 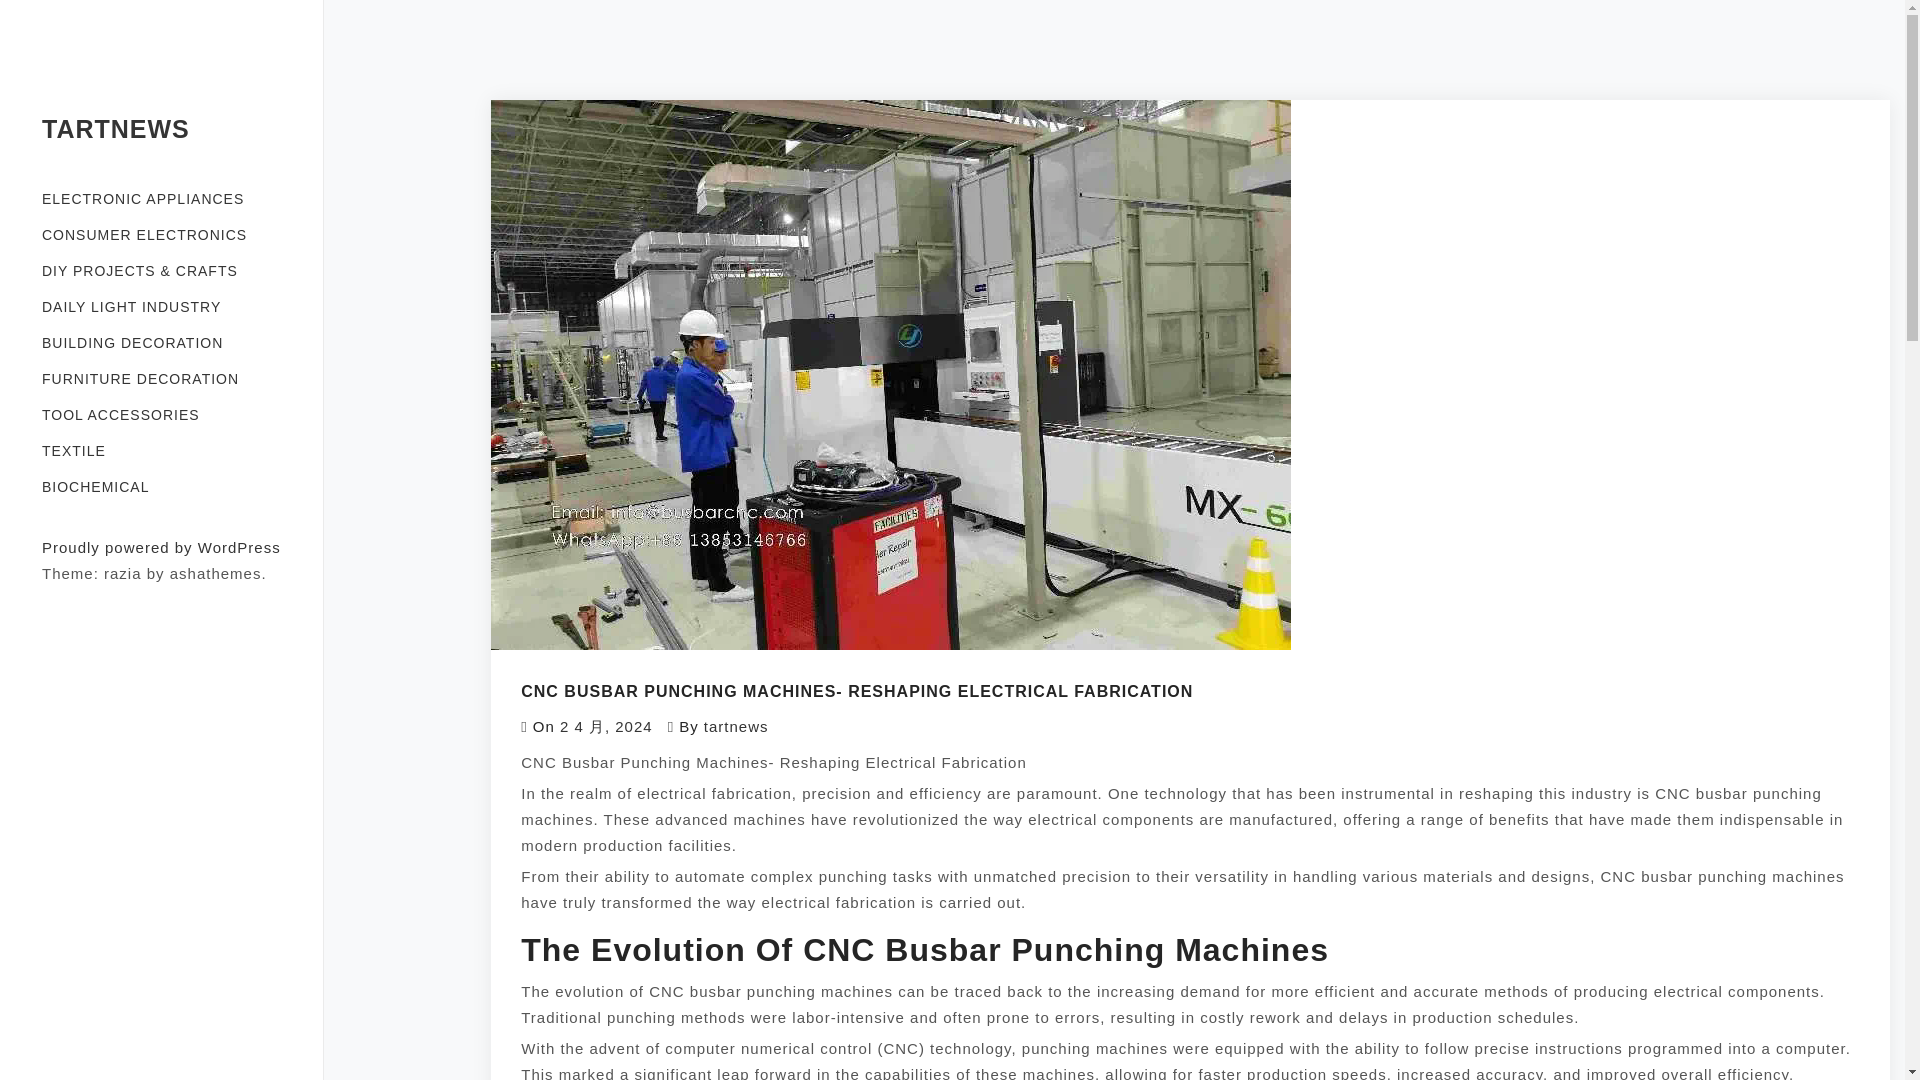 What do you see at coordinates (161, 486) in the screenshot?
I see `BIOCHEMICAL` at bounding box center [161, 486].